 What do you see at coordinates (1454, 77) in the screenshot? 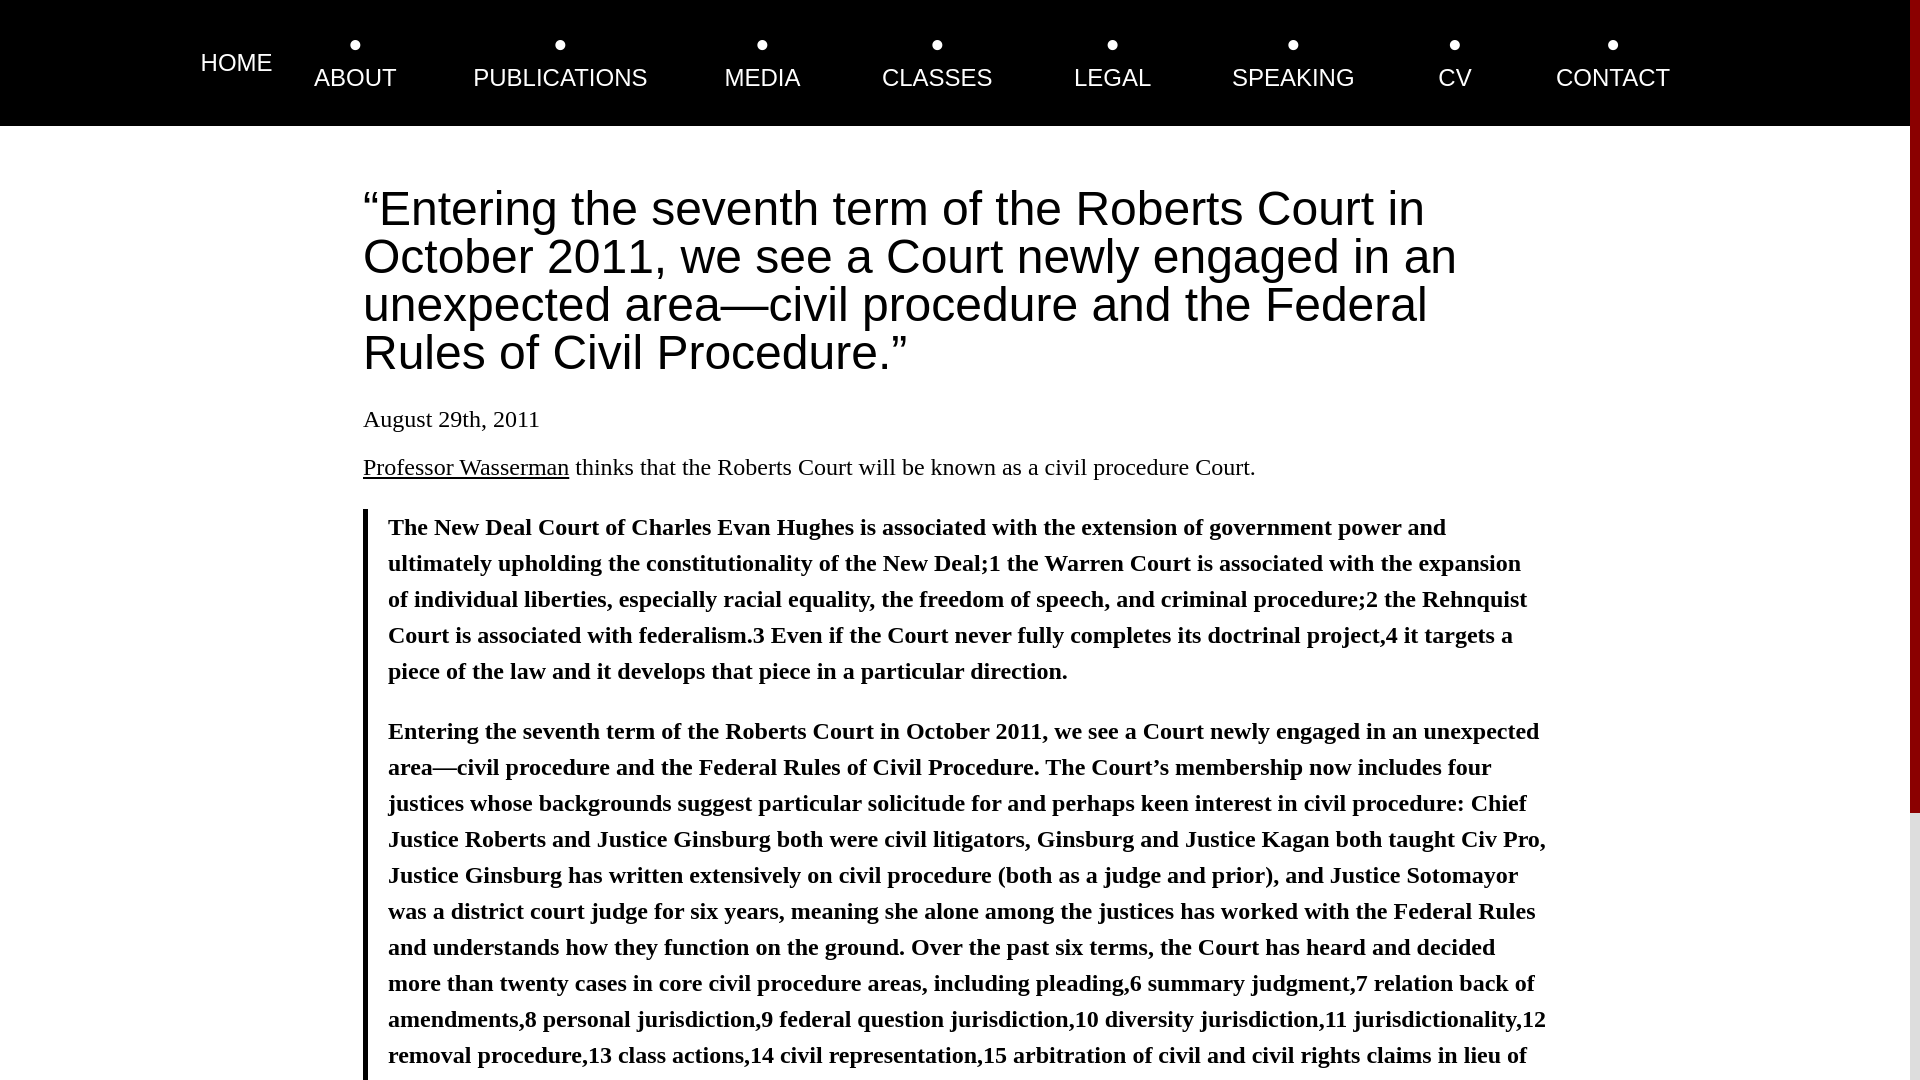
I see `CV` at bounding box center [1454, 77].